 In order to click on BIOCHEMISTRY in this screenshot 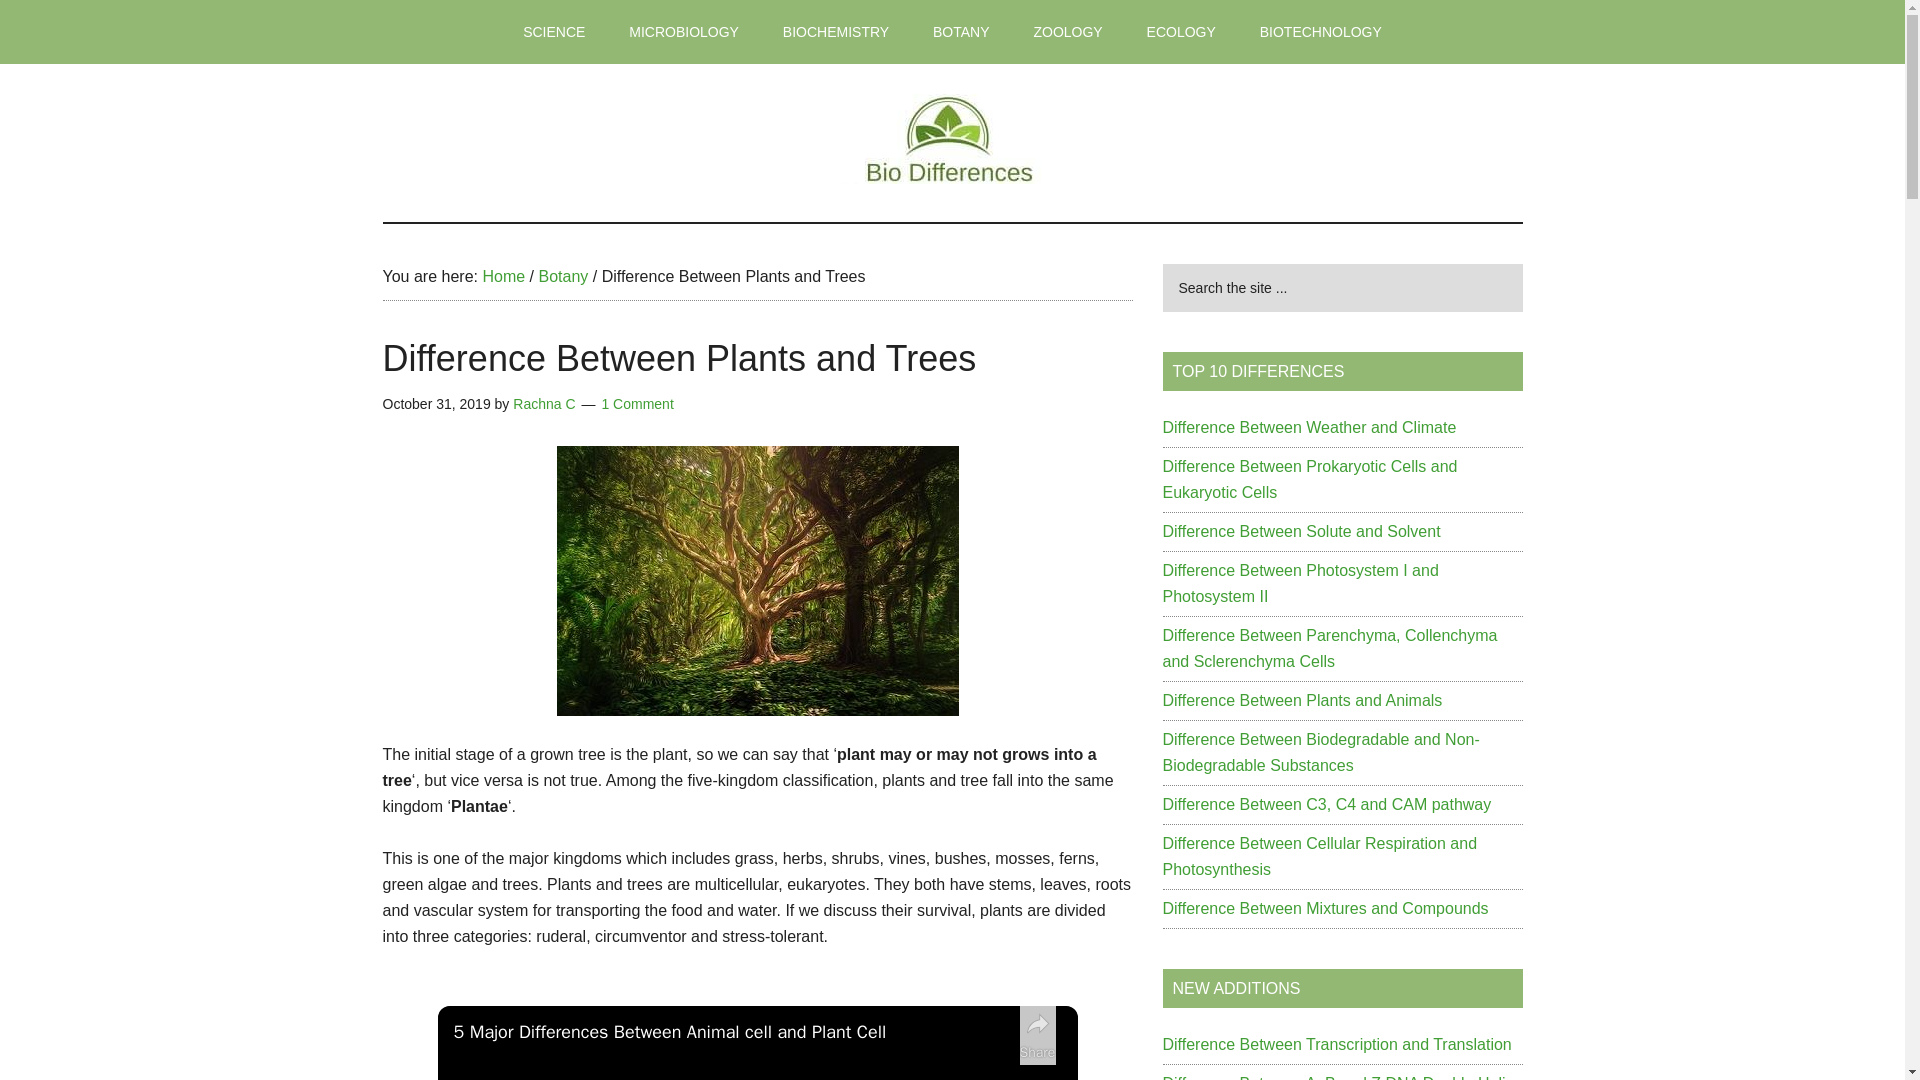, I will do `click(835, 32)`.